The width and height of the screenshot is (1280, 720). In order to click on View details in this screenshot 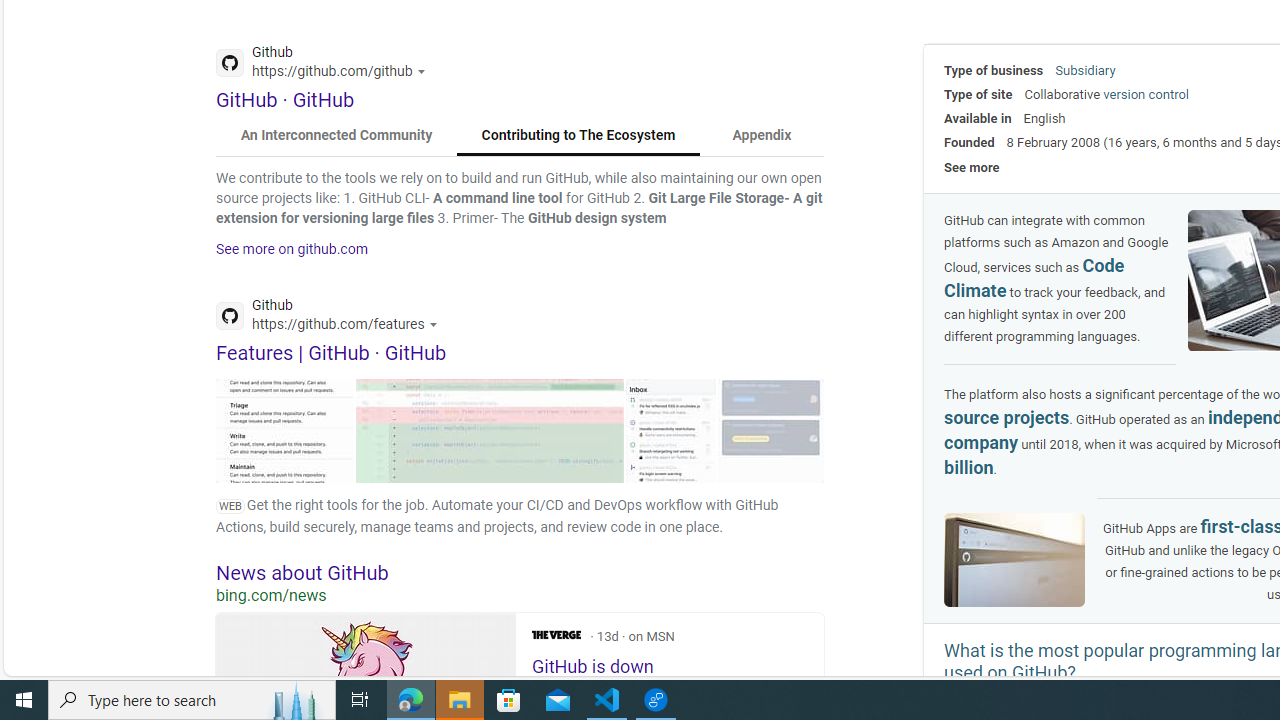, I will do `click(771, 430)`.